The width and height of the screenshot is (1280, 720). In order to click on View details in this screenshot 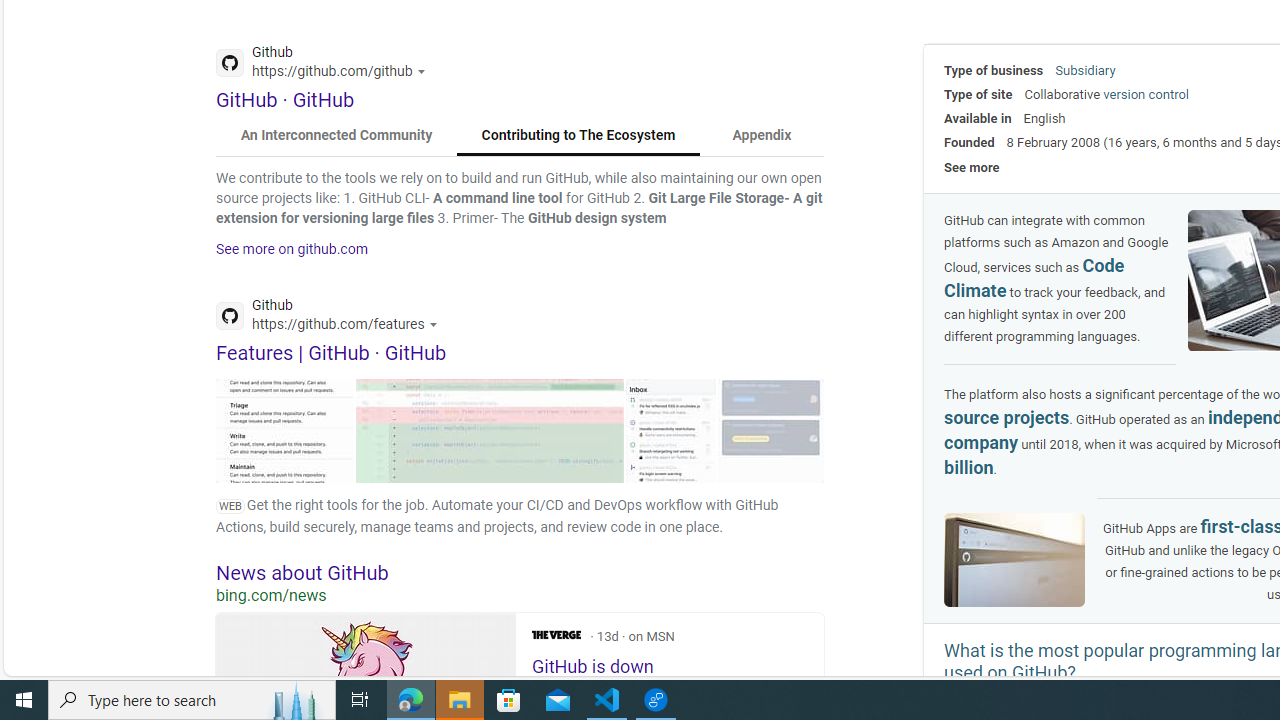, I will do `click(771, 430)`.